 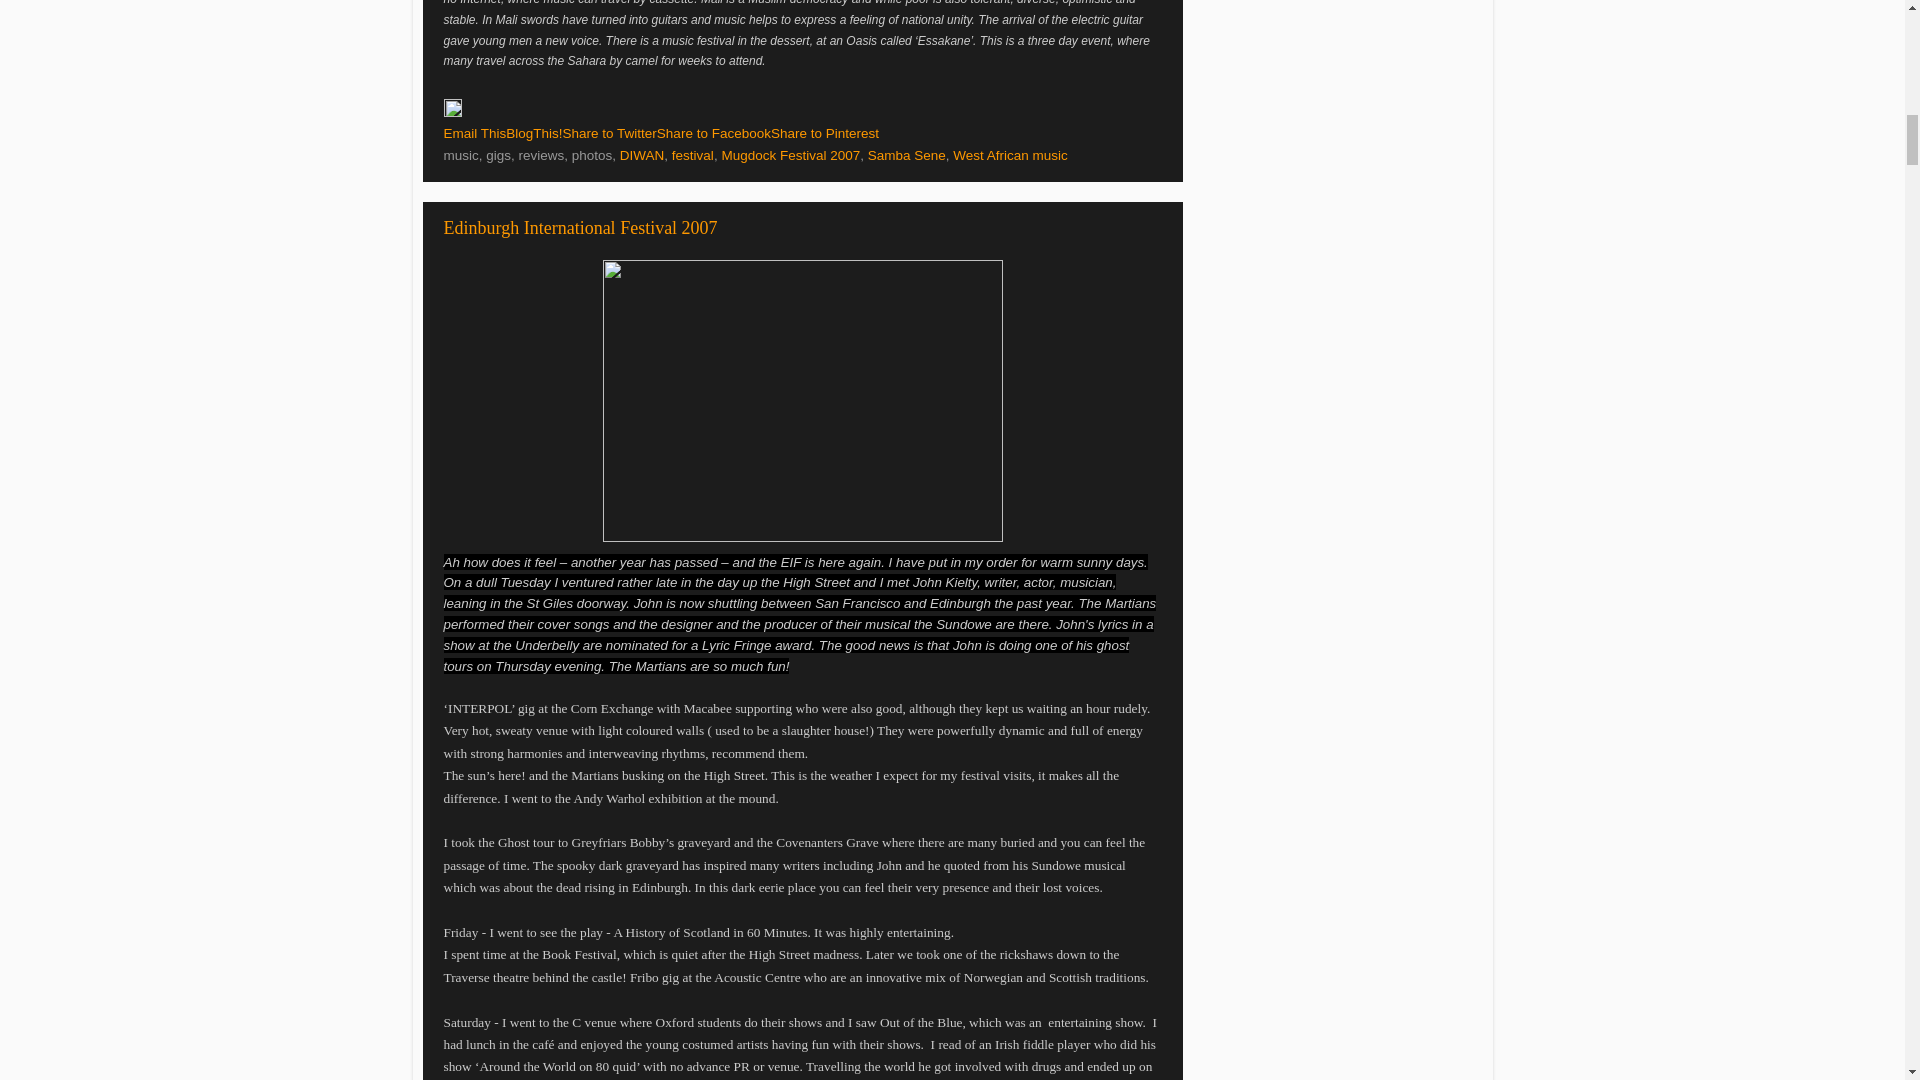 I want to click on Share to Twitter, so click(x=609, y=134).